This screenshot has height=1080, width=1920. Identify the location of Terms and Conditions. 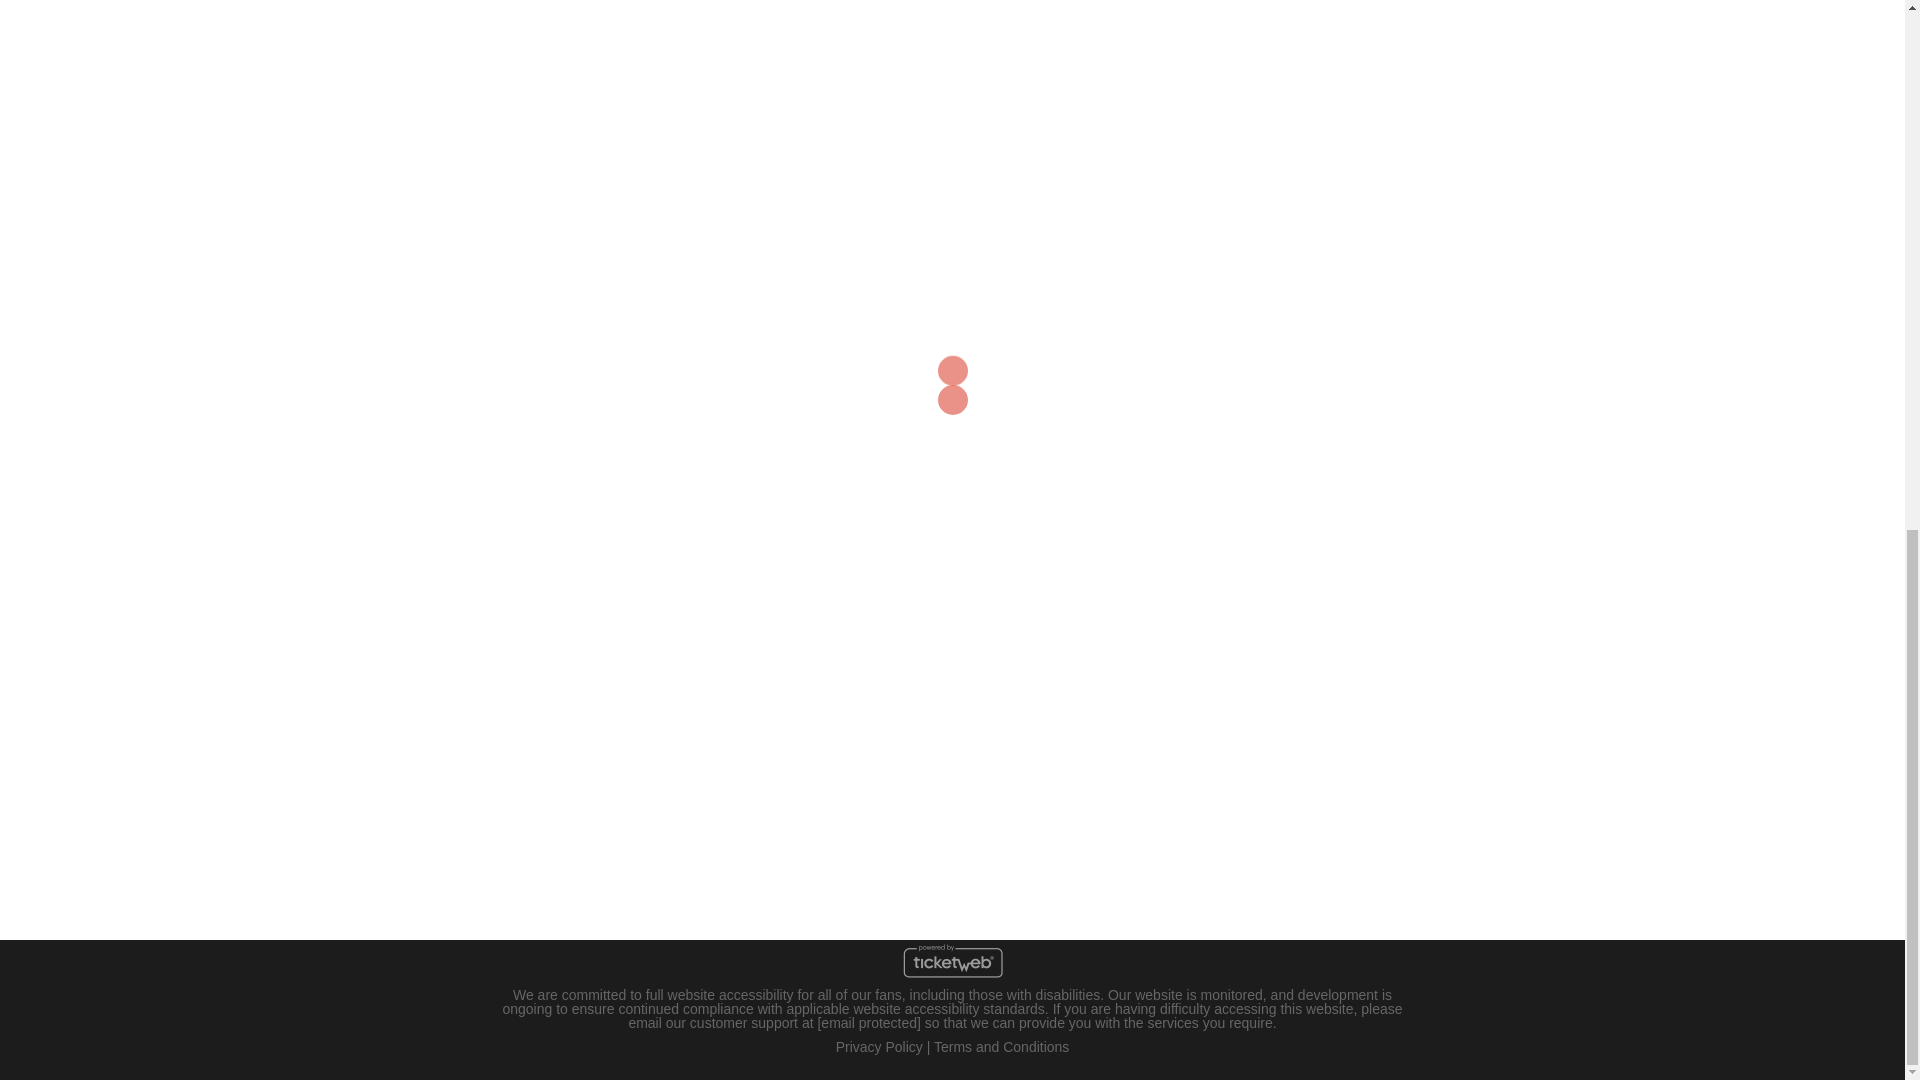
(1001, 1046).